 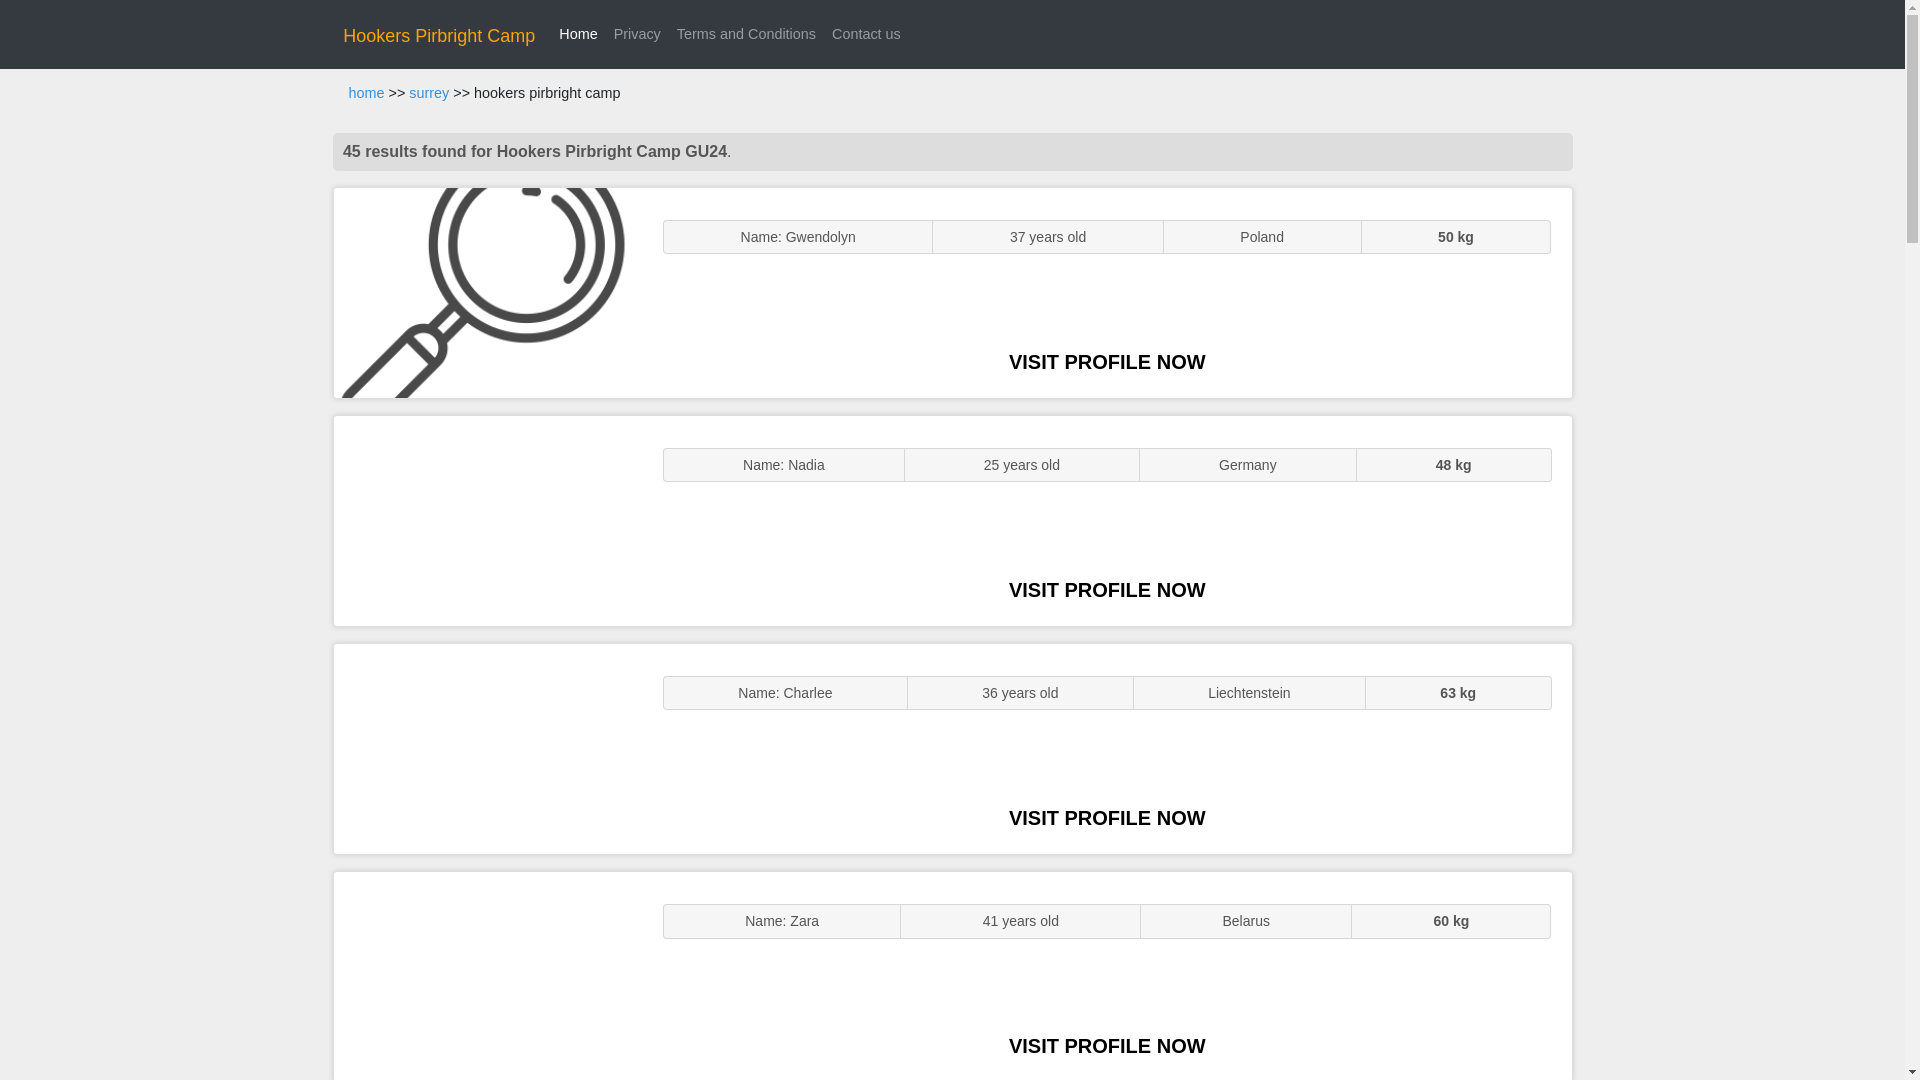 I want to click on VISIT PROFILE NOW, so click(x=1107, y=818).